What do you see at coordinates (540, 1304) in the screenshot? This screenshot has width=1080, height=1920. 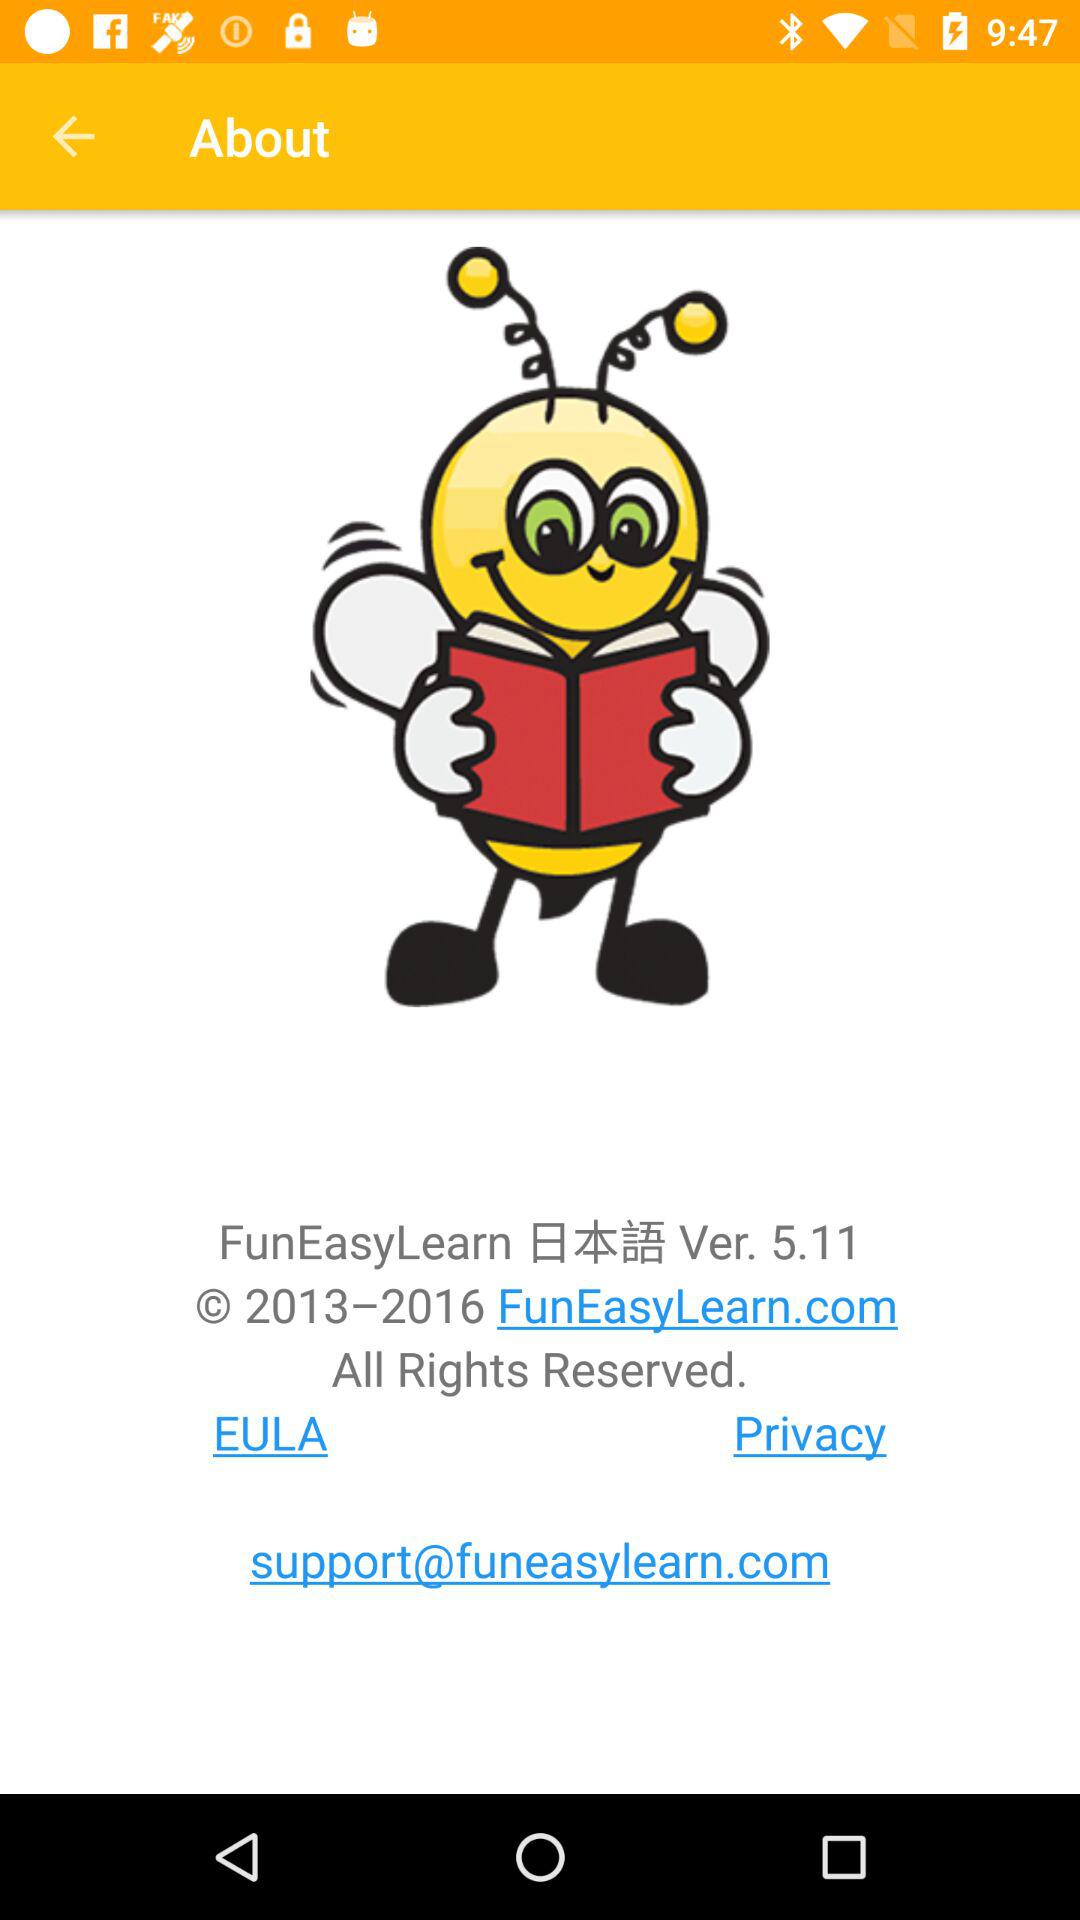 I see `click 2013 2016 funeasylearn icon` at bounding box center [540, 1304].